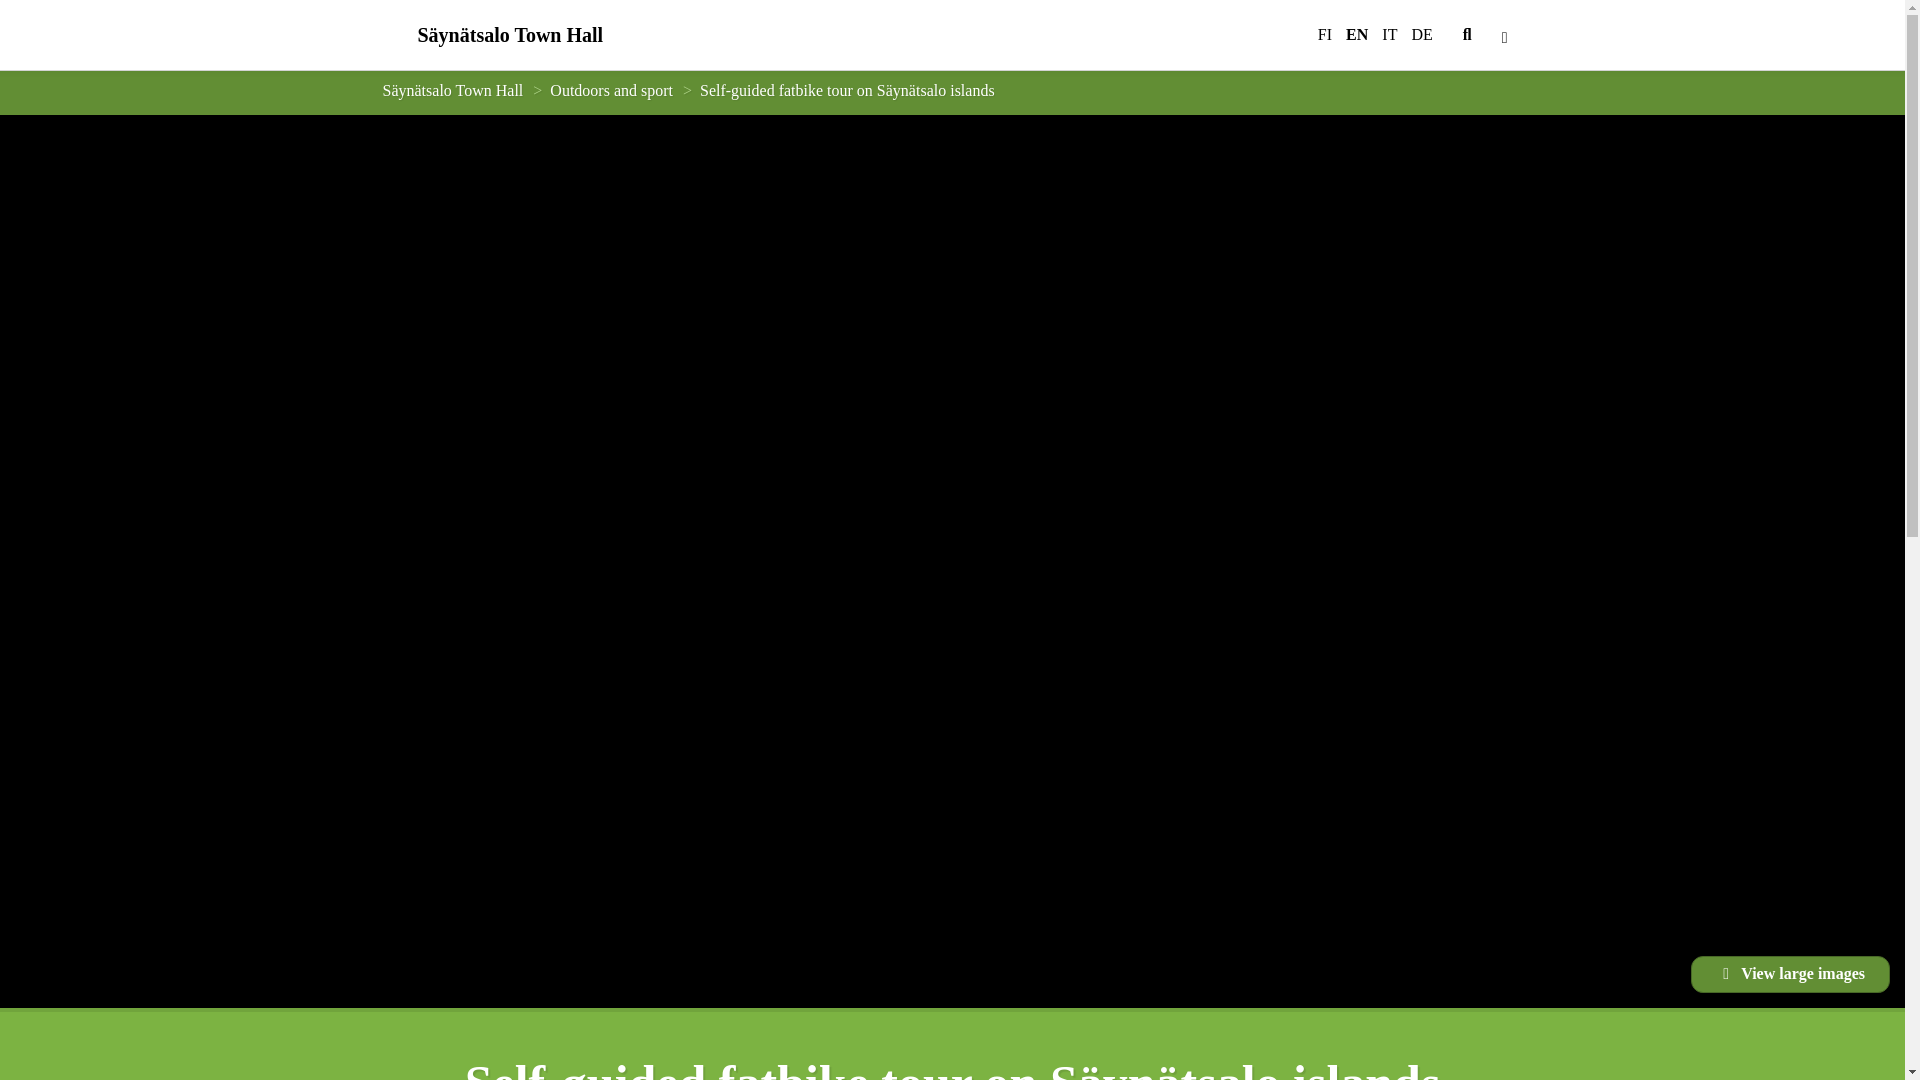 The width and height of the screenshot is (1920, 1080). What do you see at coordinates (1356, 35) in the screenshot?
I see `EN` at bounding box center [1356, 35].